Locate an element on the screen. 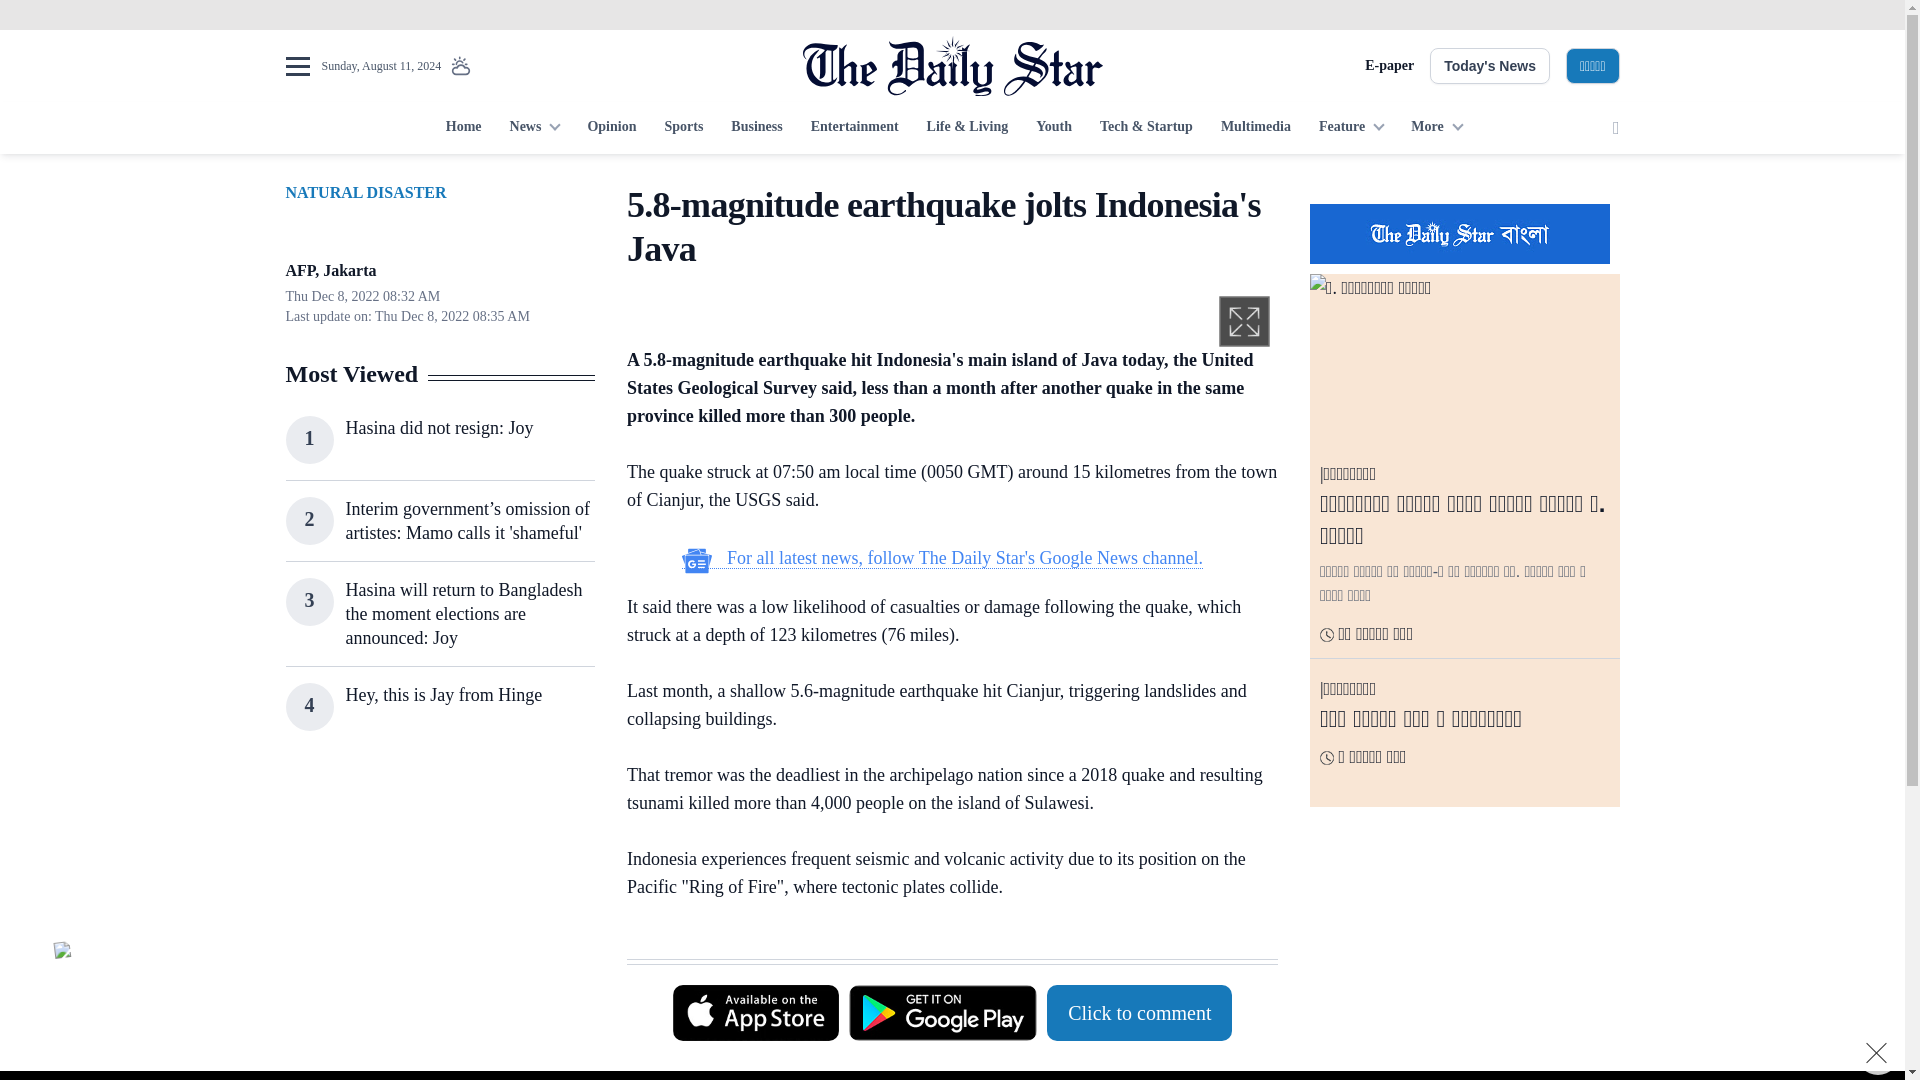 The width and height of the screenshot is (1920, 1080). Feature is located at coordinates (1351, 128).